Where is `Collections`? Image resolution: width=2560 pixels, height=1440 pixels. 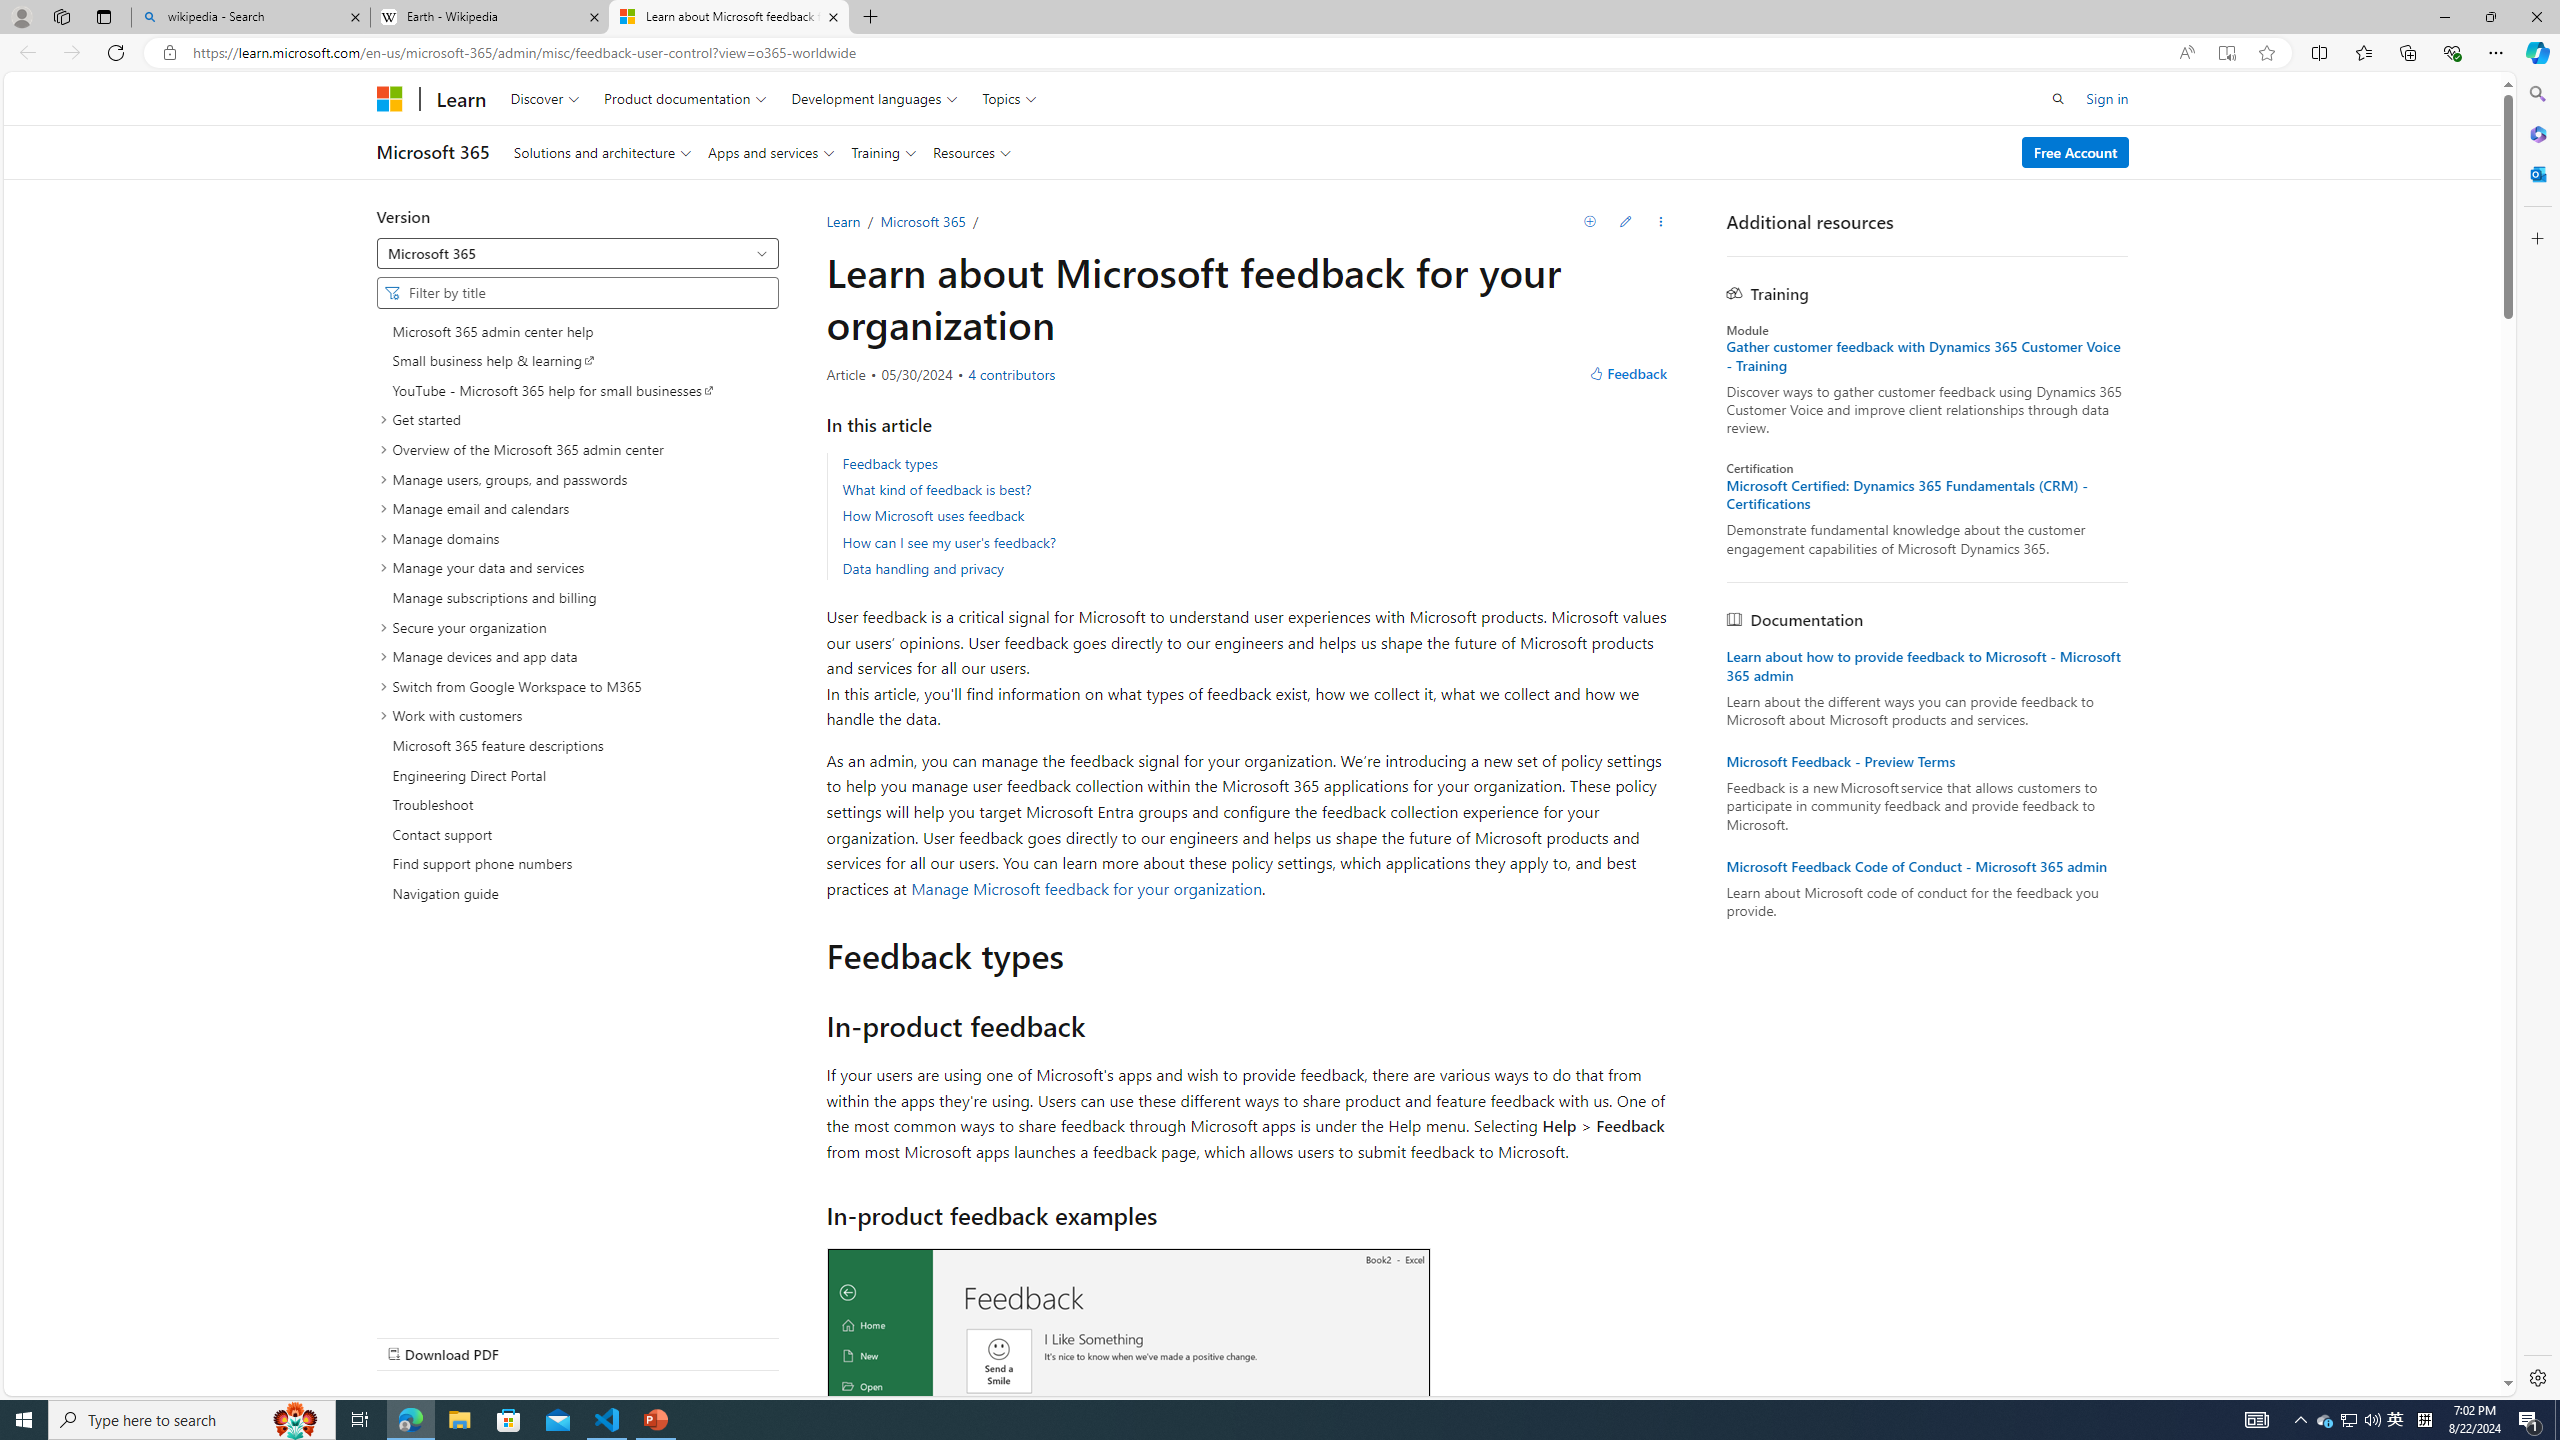 Collections is located at coordinates (2407, 52).